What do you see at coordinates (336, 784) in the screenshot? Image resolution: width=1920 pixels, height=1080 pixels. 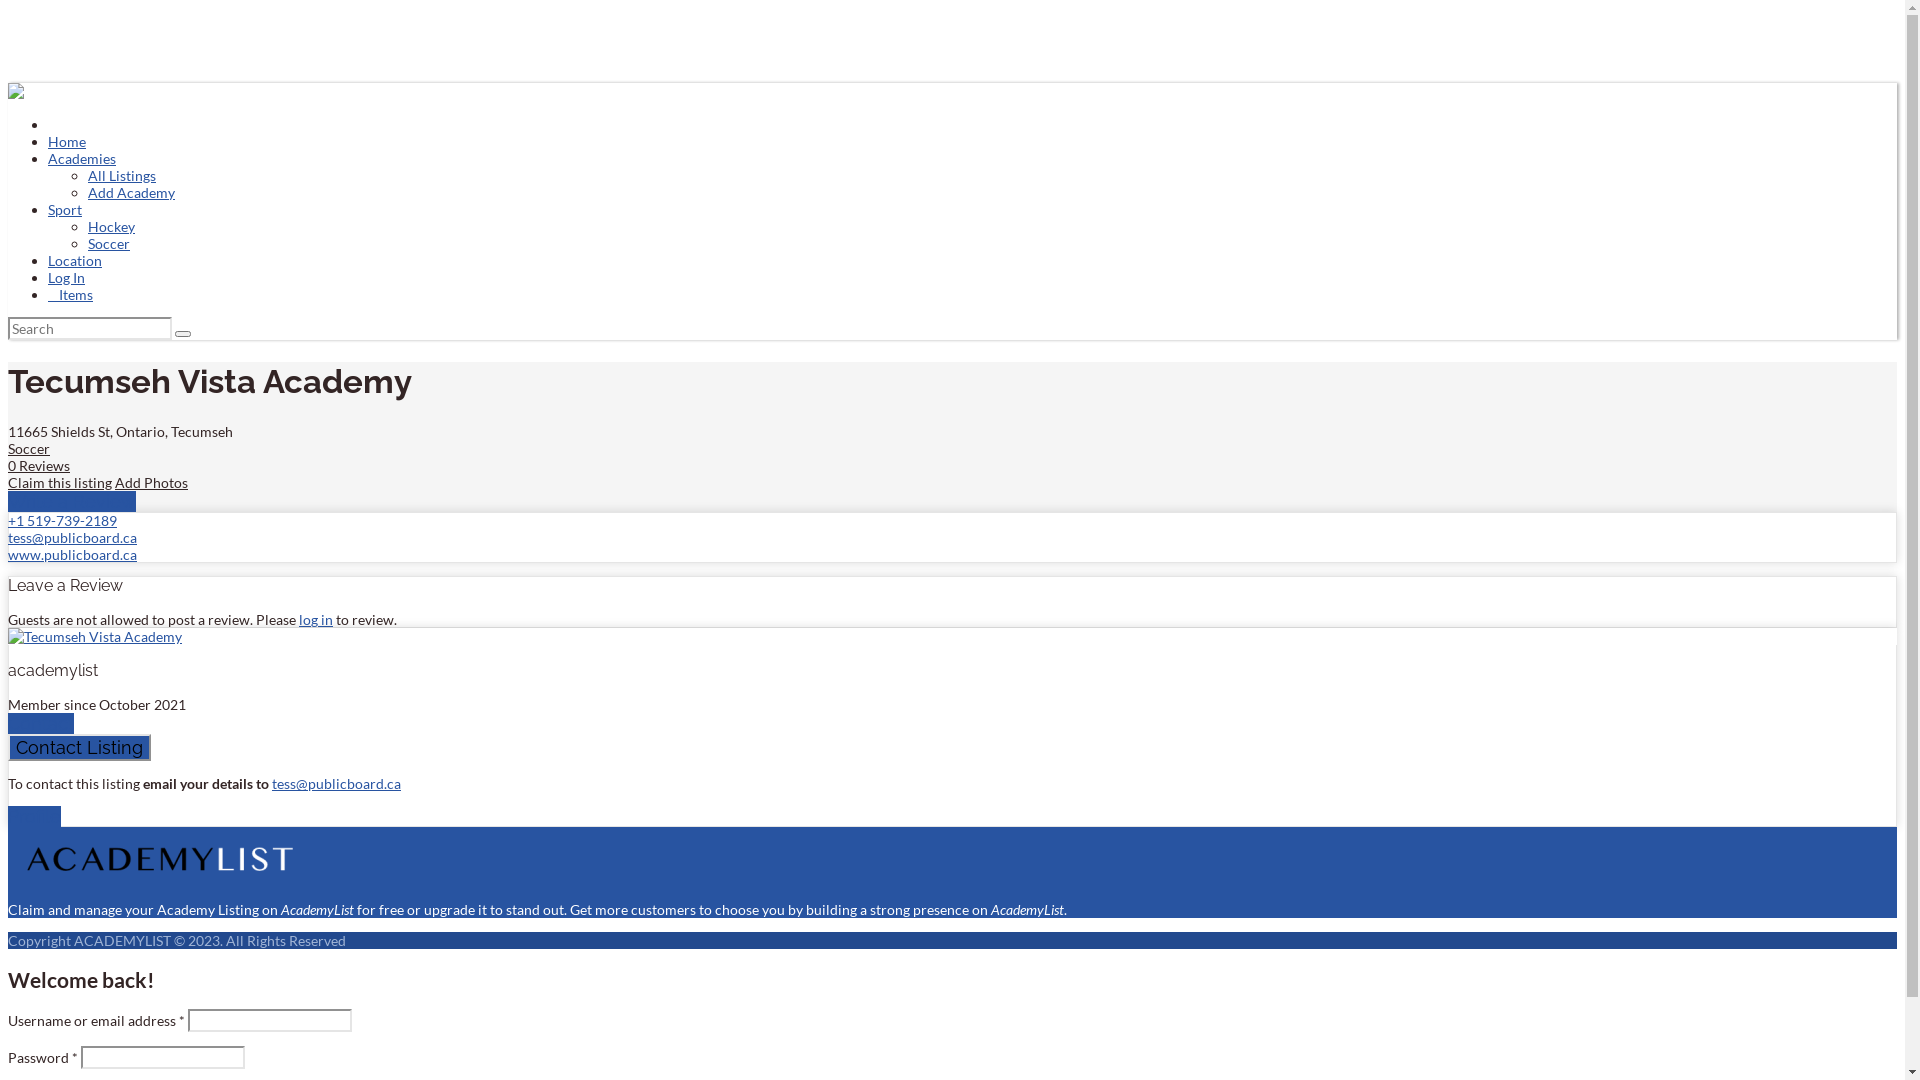 I see `tess@publicboard.ca` at bounding box center [336, 784].